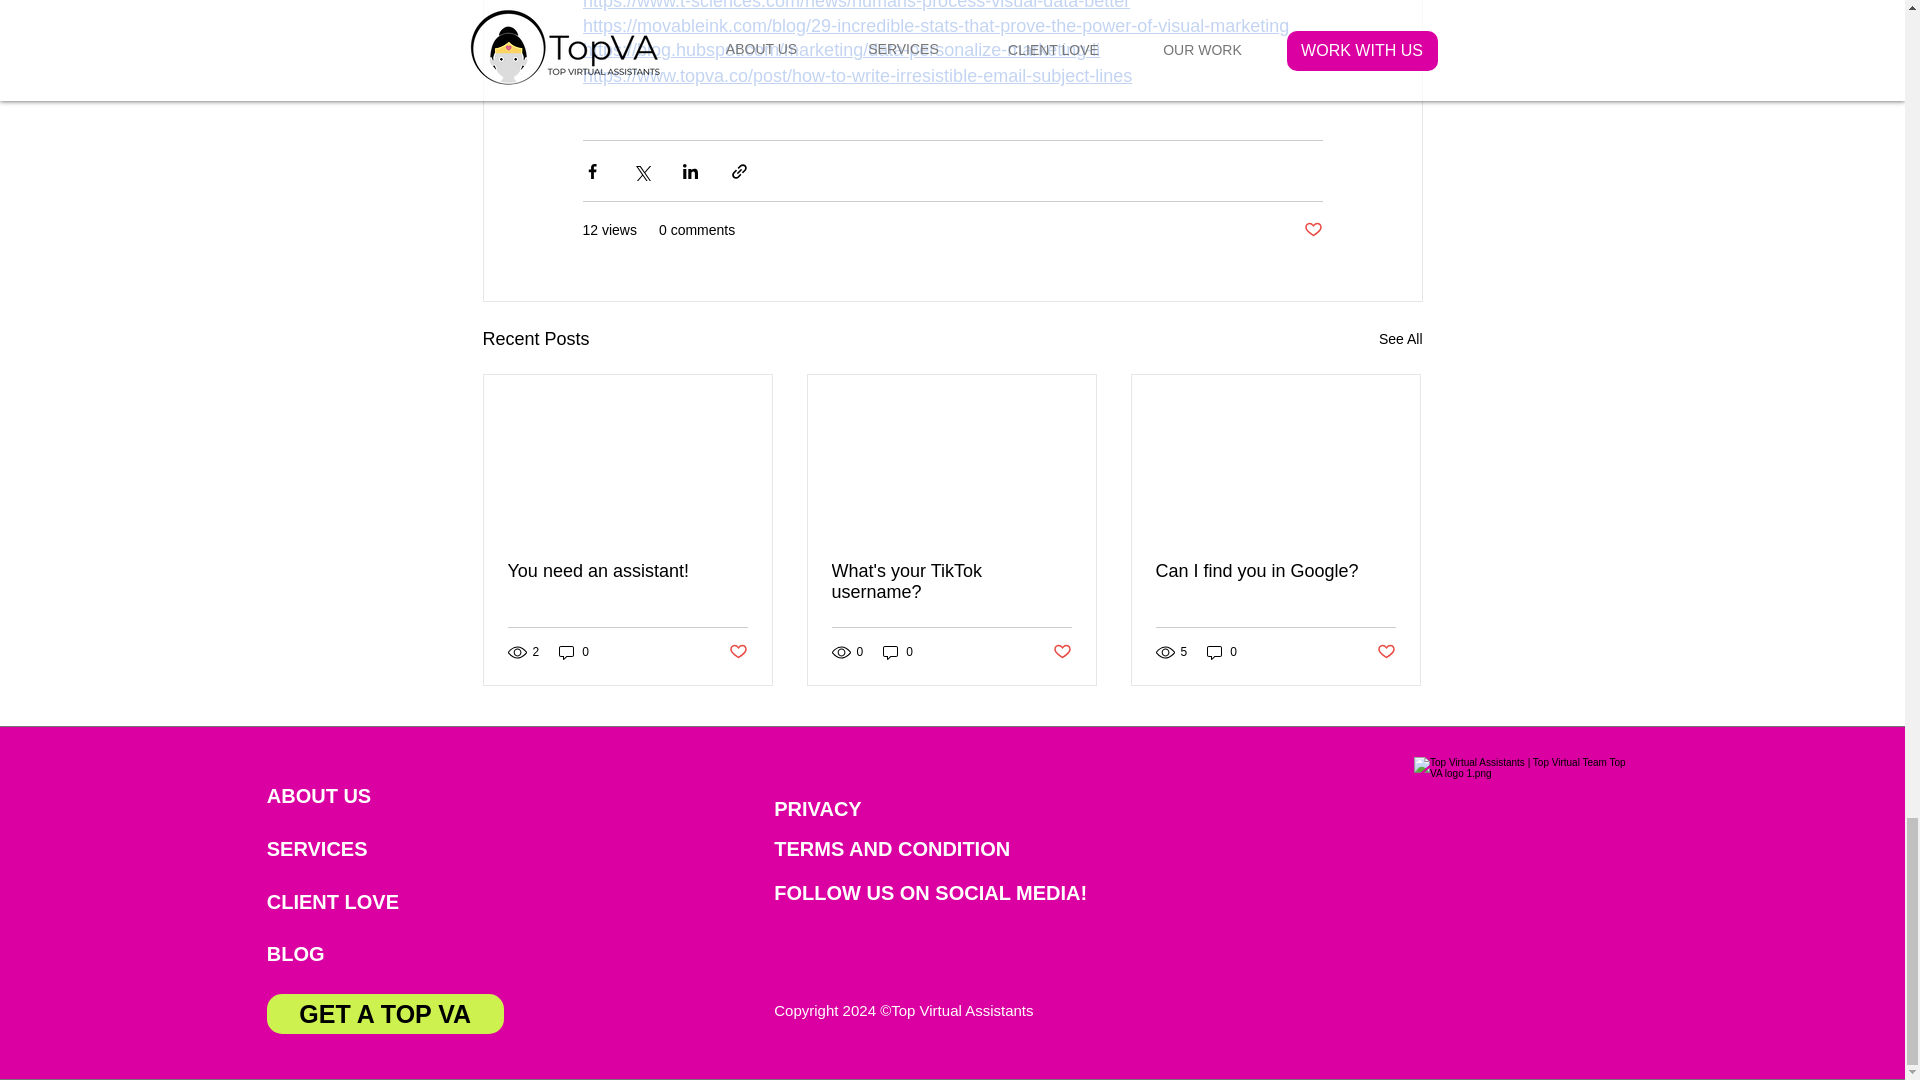 Image resolution: width=1920 pixels, height=1080 pixels. I want to click on Post not marked as liked, so click(1062, 652).